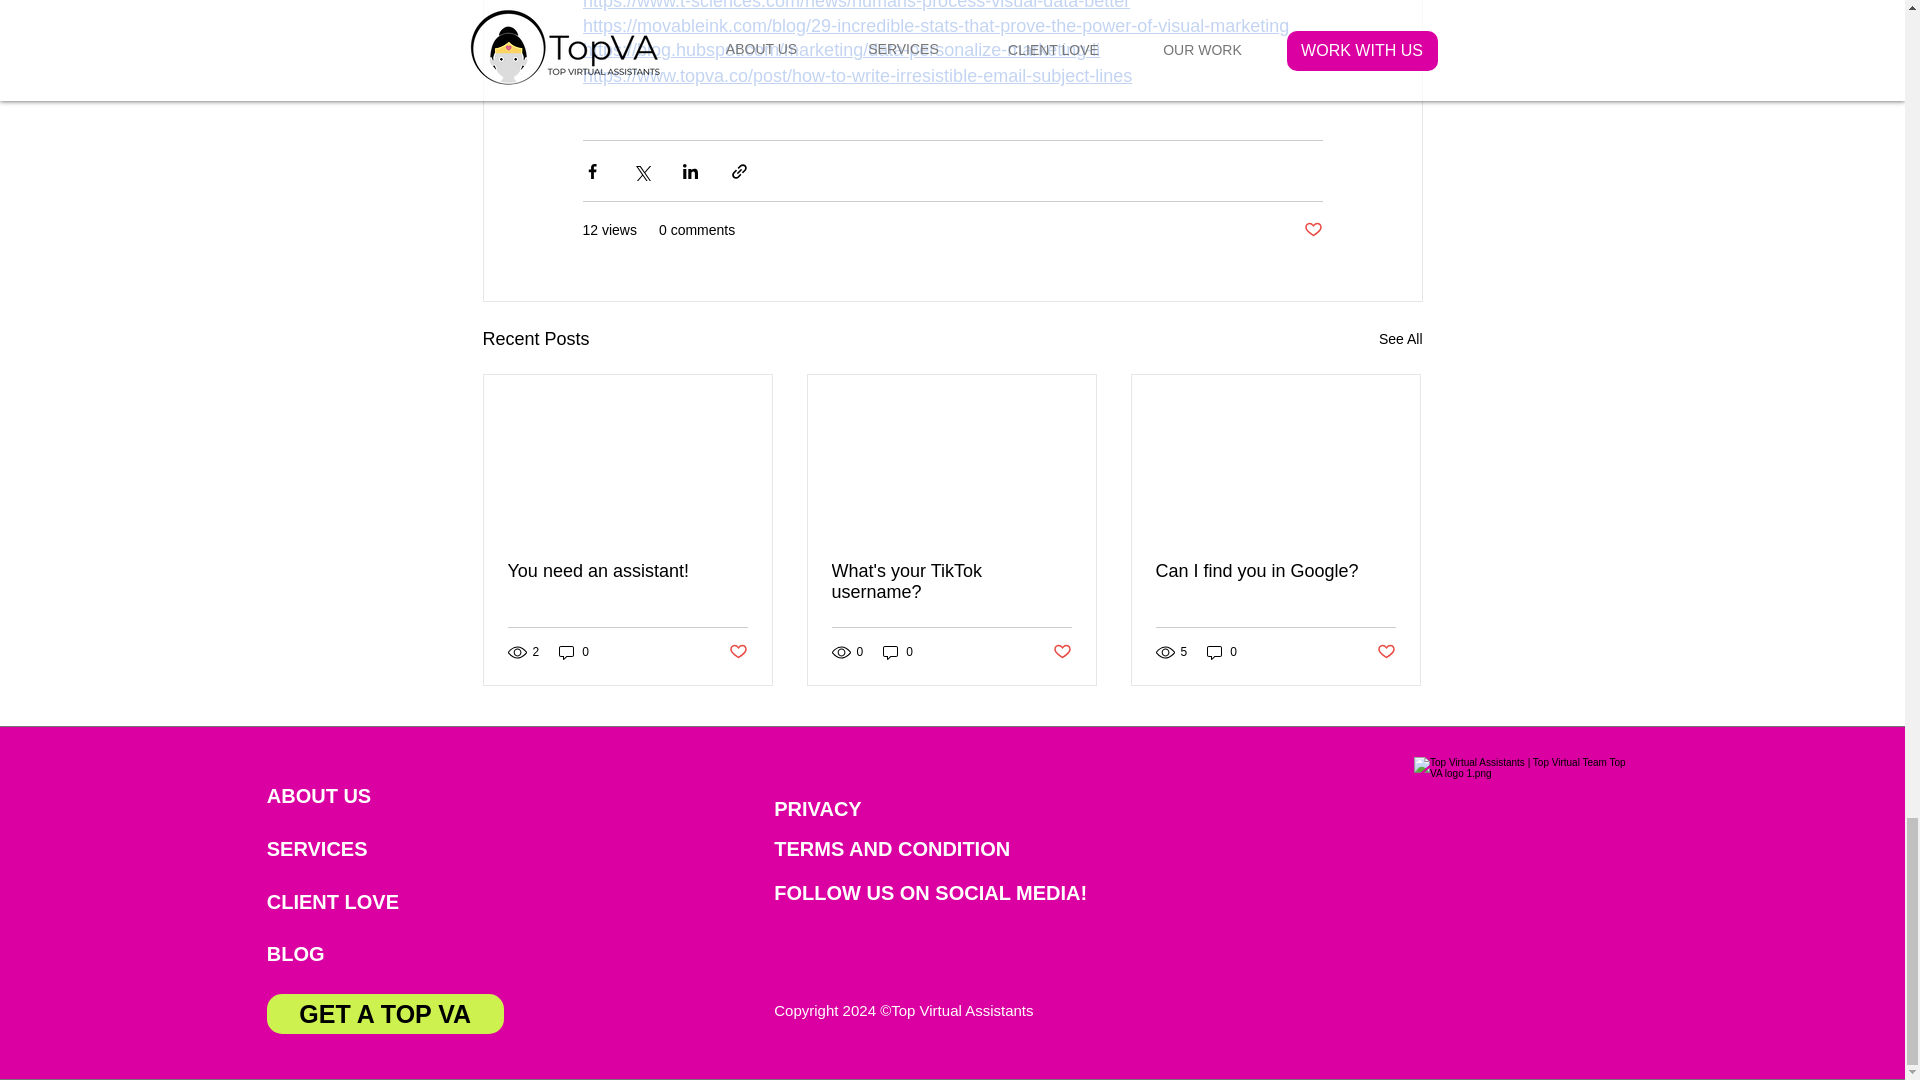 Image resolution: width=1920 pixels, height=1080 pixels. I want to click on Post not marked as liked, so click(1062, 652).